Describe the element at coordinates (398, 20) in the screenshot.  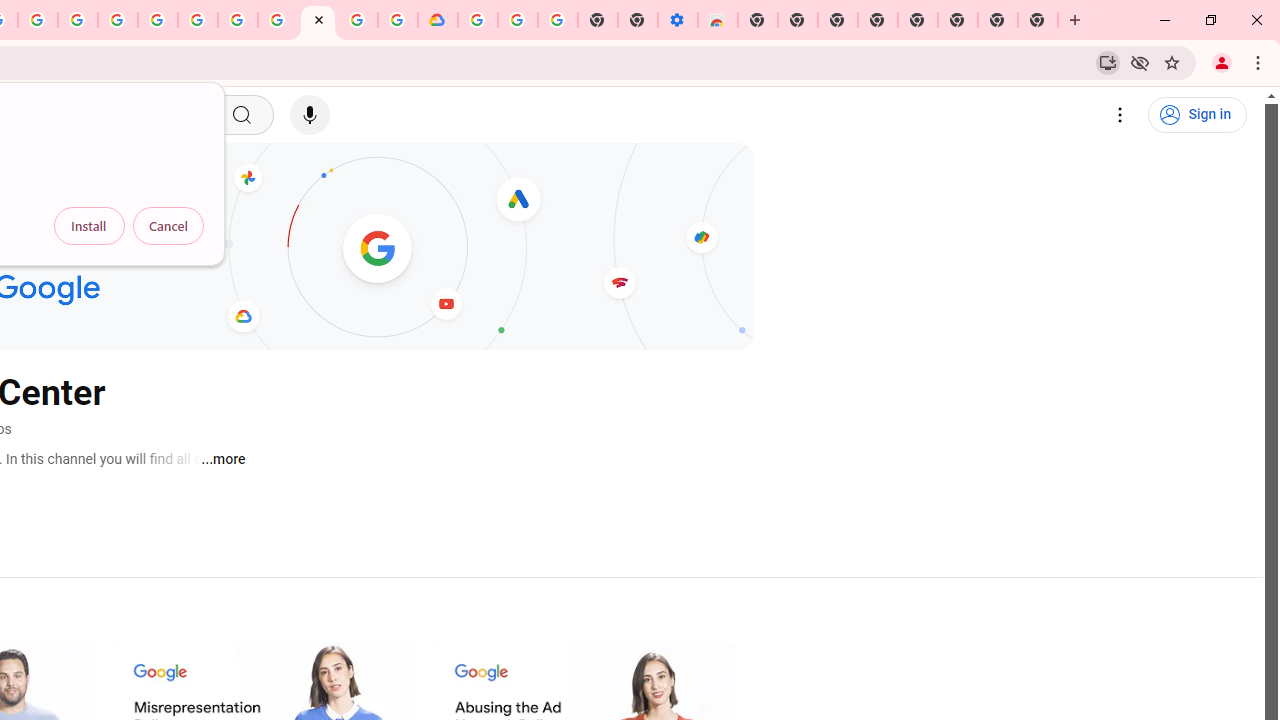
I see `Browse the Google Chrome Community - Google Chrome Community` at that location.